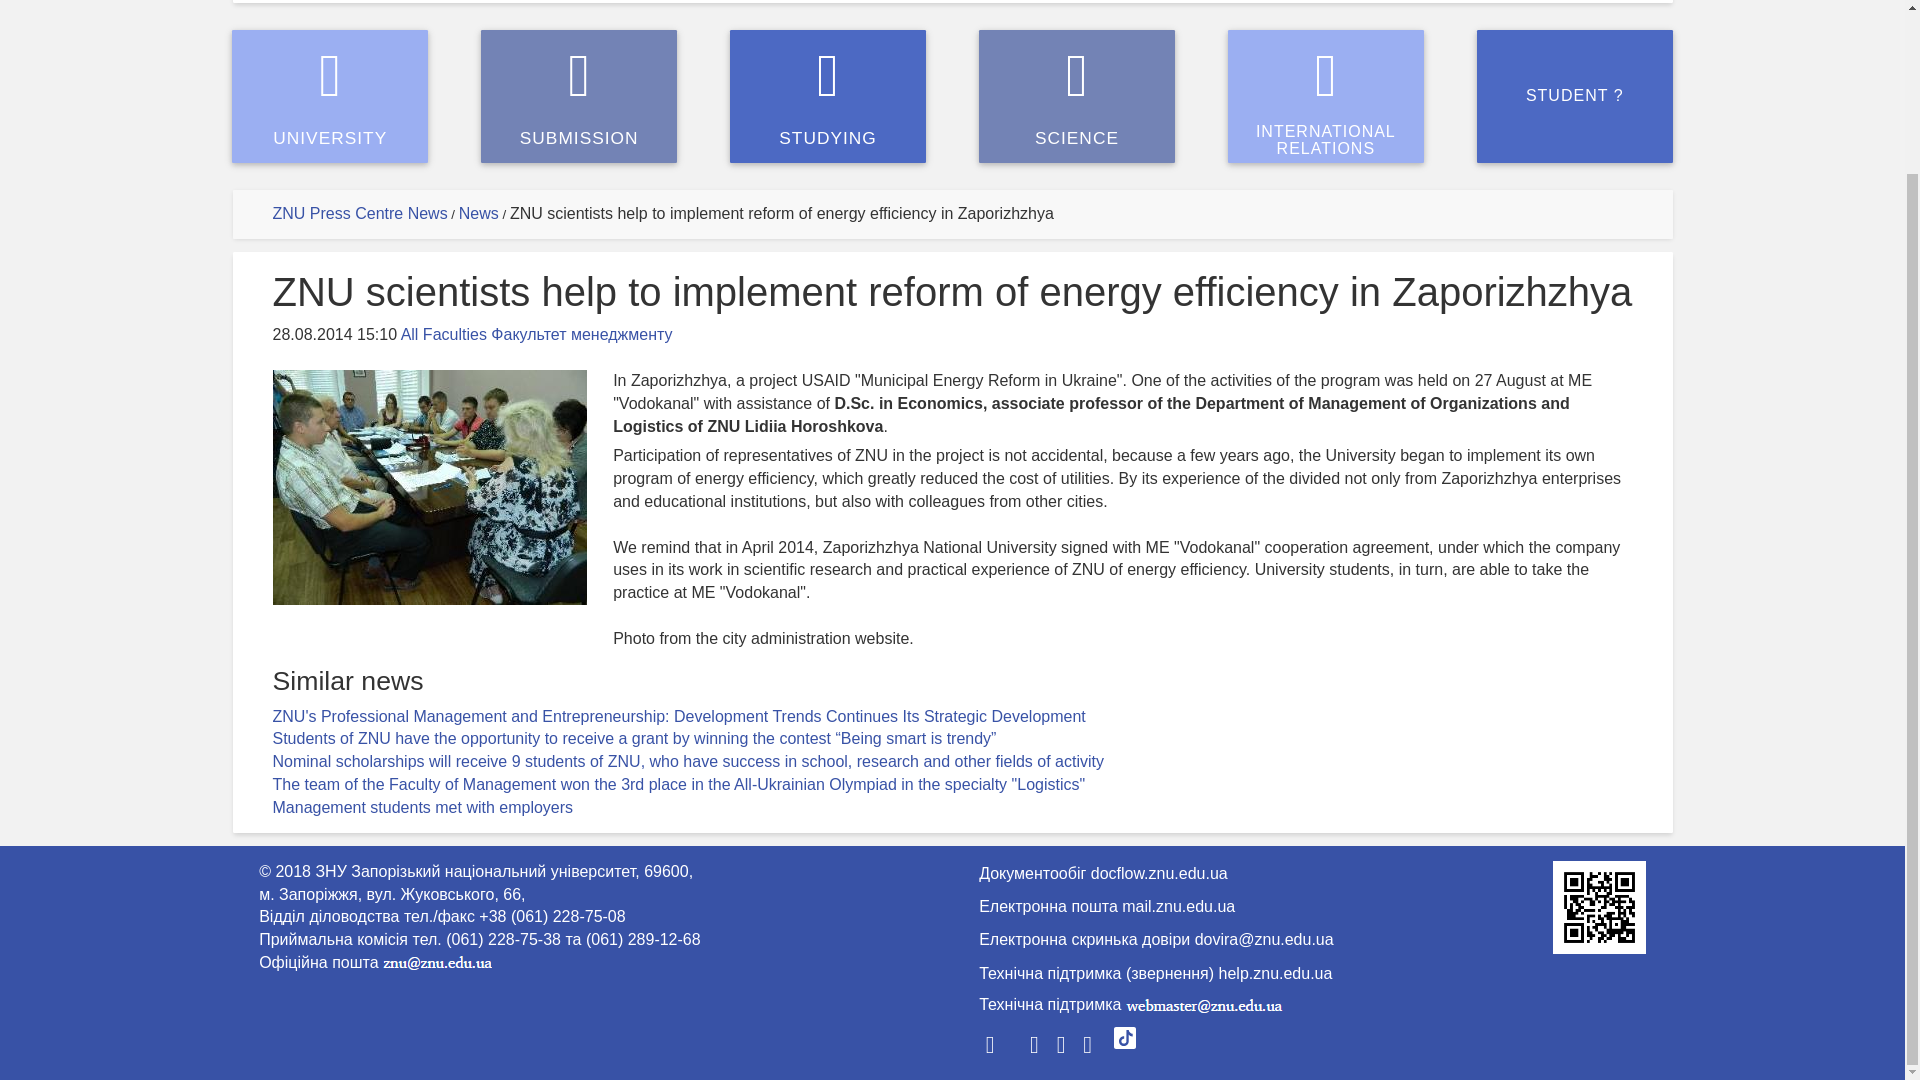 Image resolution: width=1920 pixels, height=1080 pixels. What do you see at coordinates (454, 334) in the screenshot?
I see `STUDYING` at bounding box center [454, 334].